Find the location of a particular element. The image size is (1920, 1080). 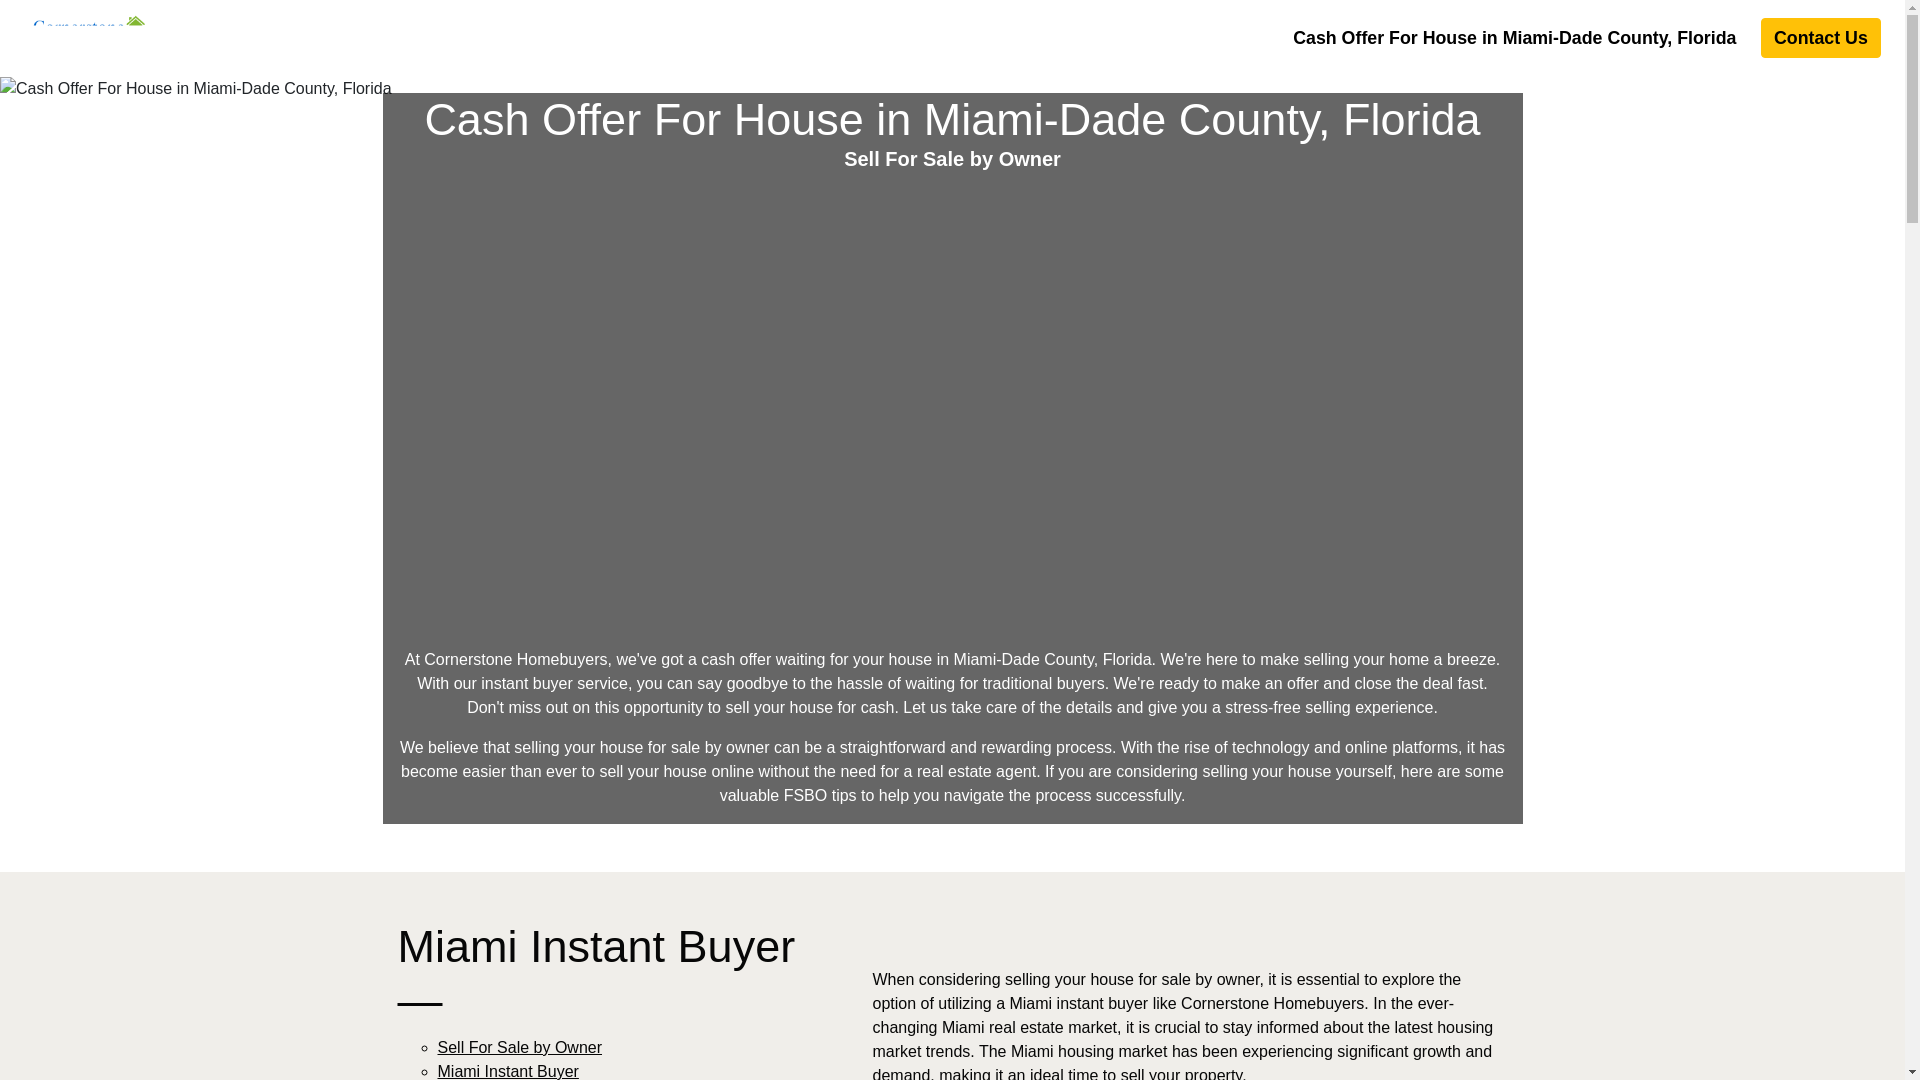

Sell For Sale by Owner is located at coordinates (520, 1047).